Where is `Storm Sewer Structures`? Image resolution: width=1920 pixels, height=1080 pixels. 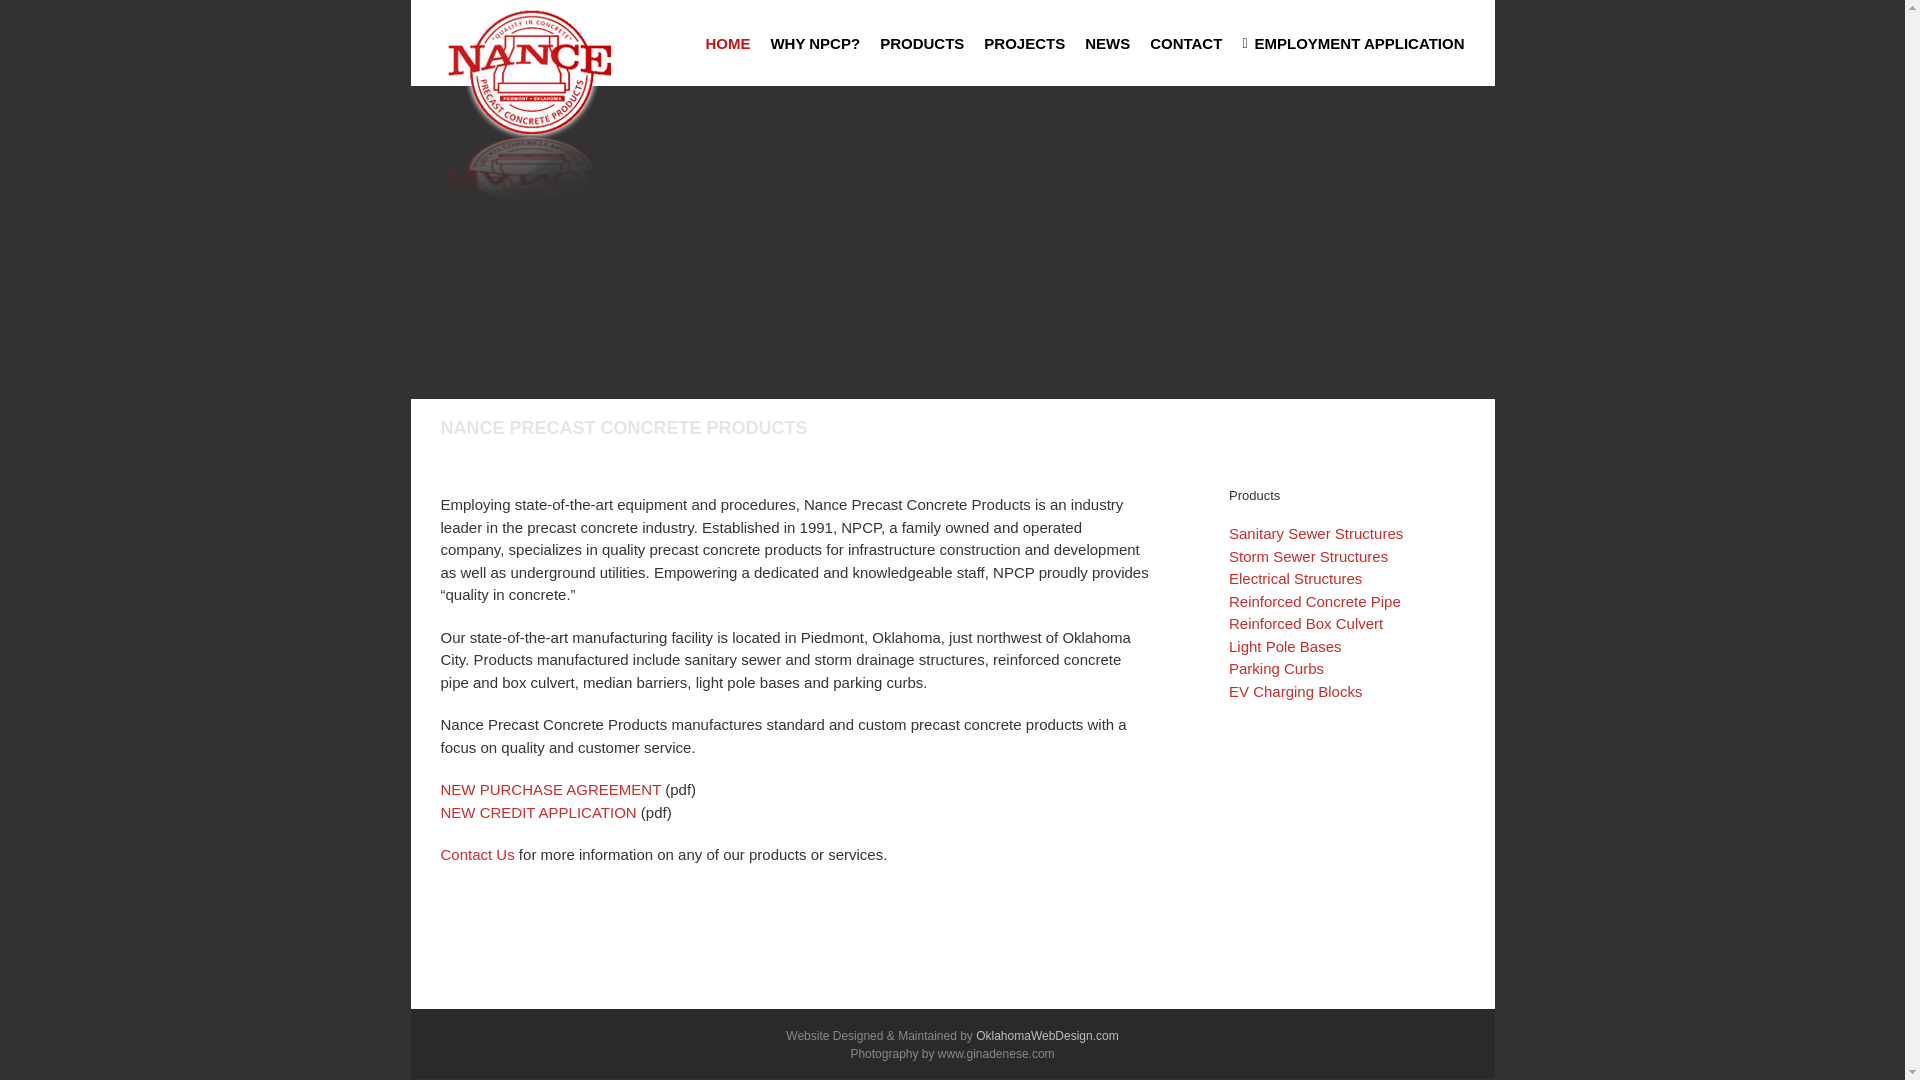 Storm Sewer Structures is located at coordinates (1308, 556).